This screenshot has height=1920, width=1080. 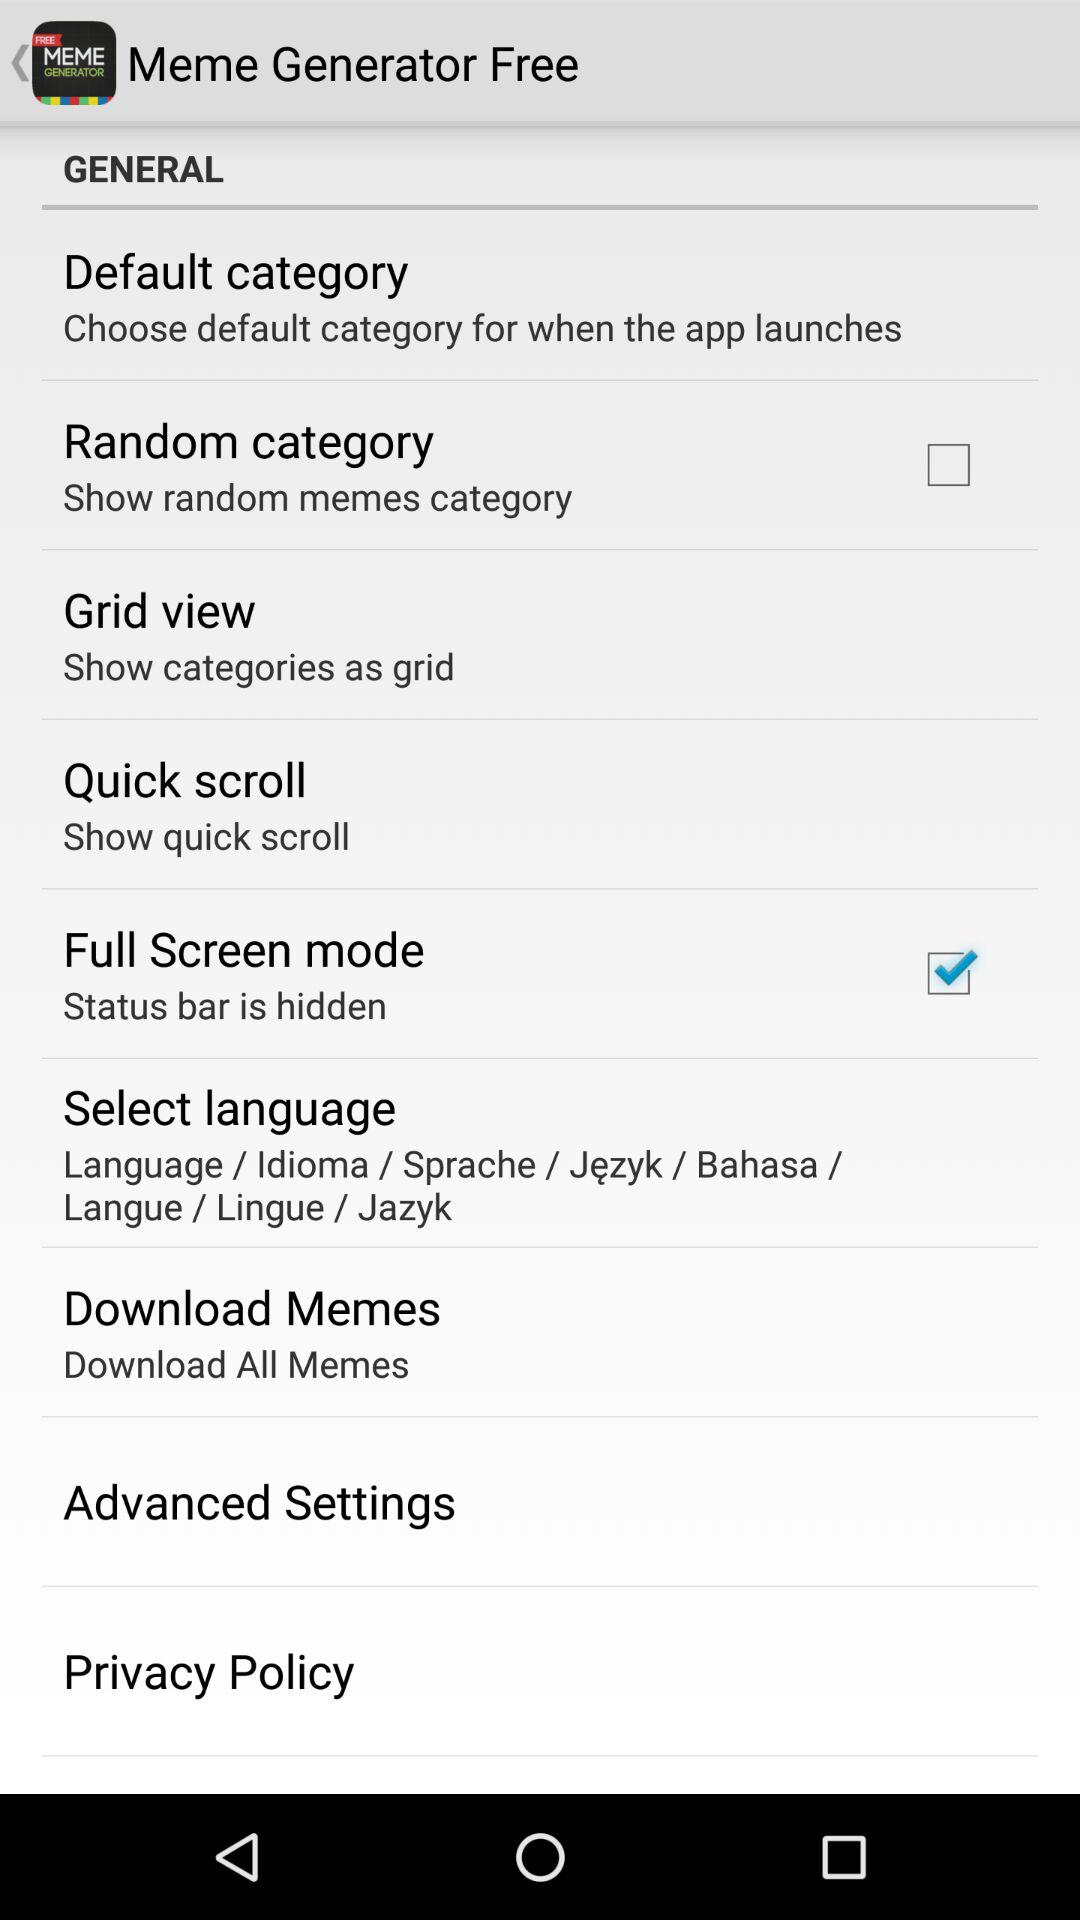 What do you see at coordinates (526, 1184) in the screenshot?
I see `flip until the language idioma sprache item` at bounding box center [526, 1184].